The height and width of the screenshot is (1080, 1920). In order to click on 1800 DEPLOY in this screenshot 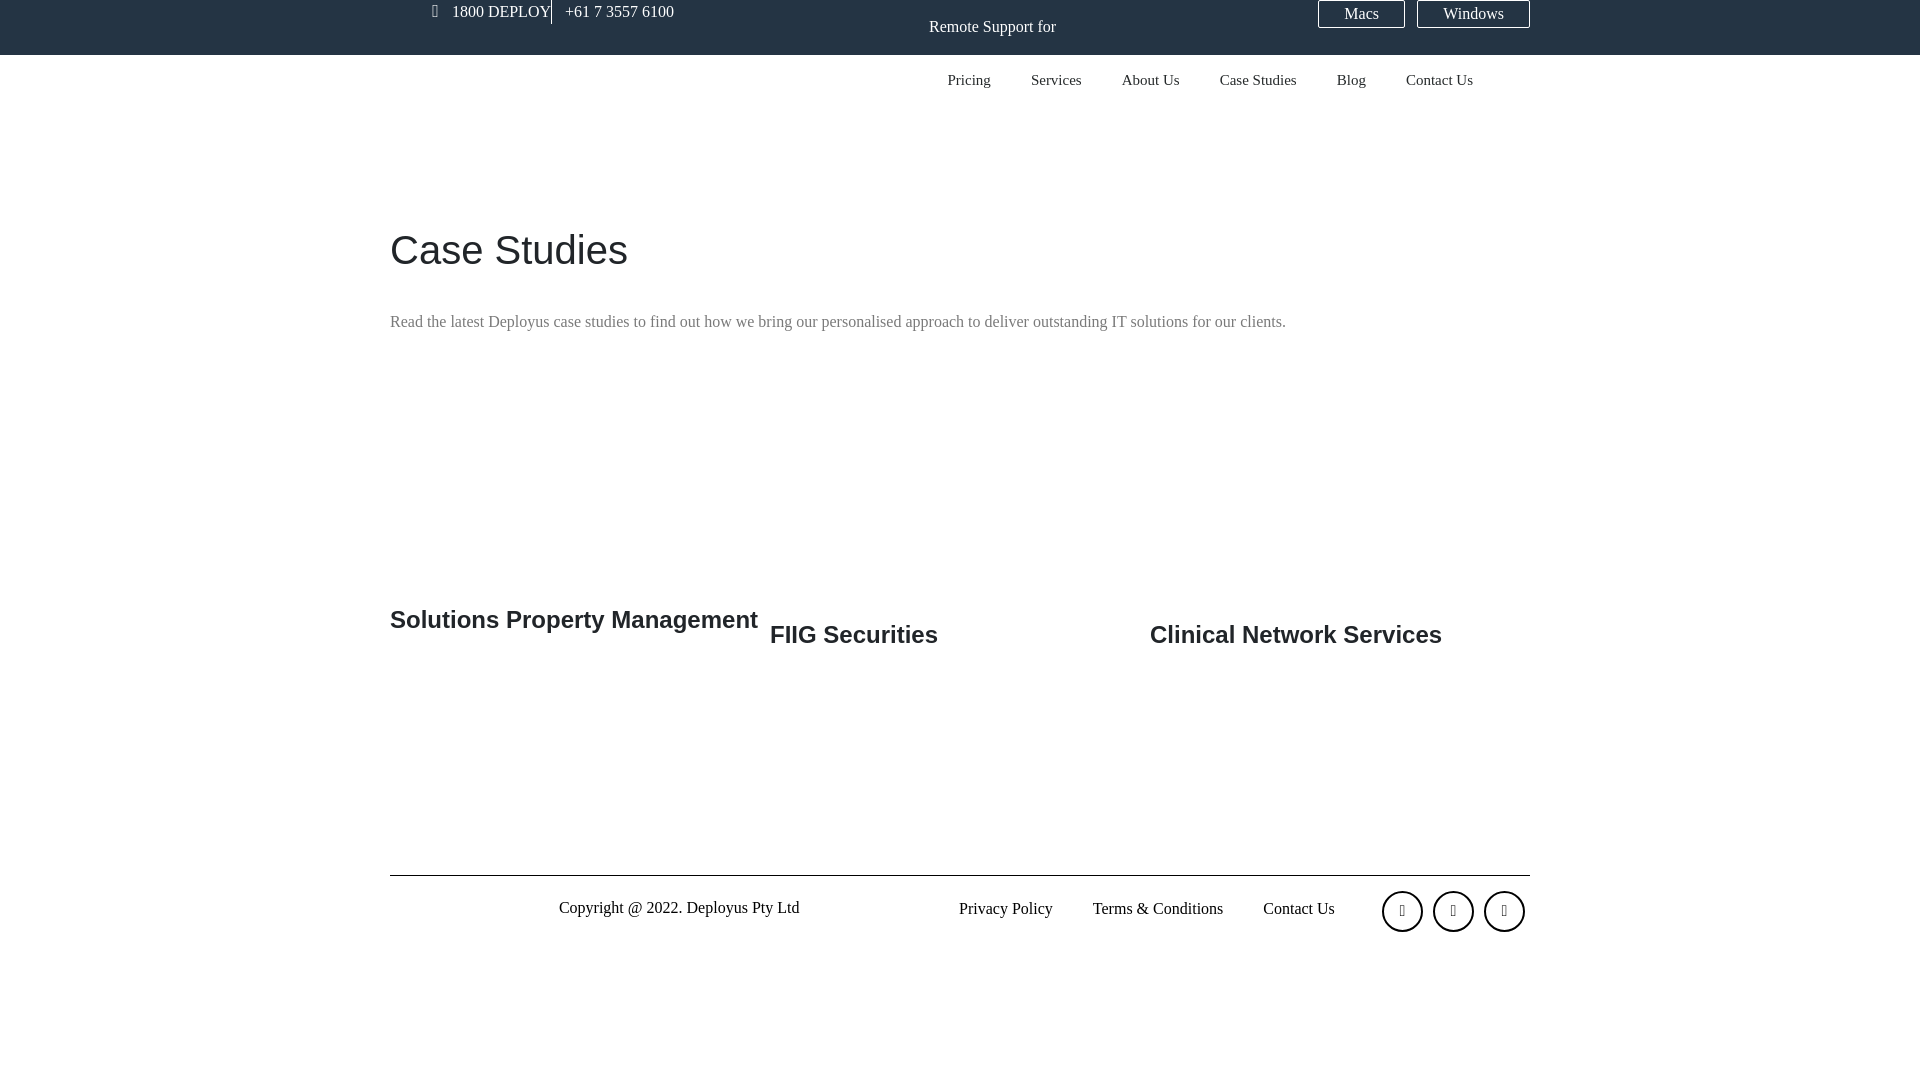, I will do `click(484, 12)`.